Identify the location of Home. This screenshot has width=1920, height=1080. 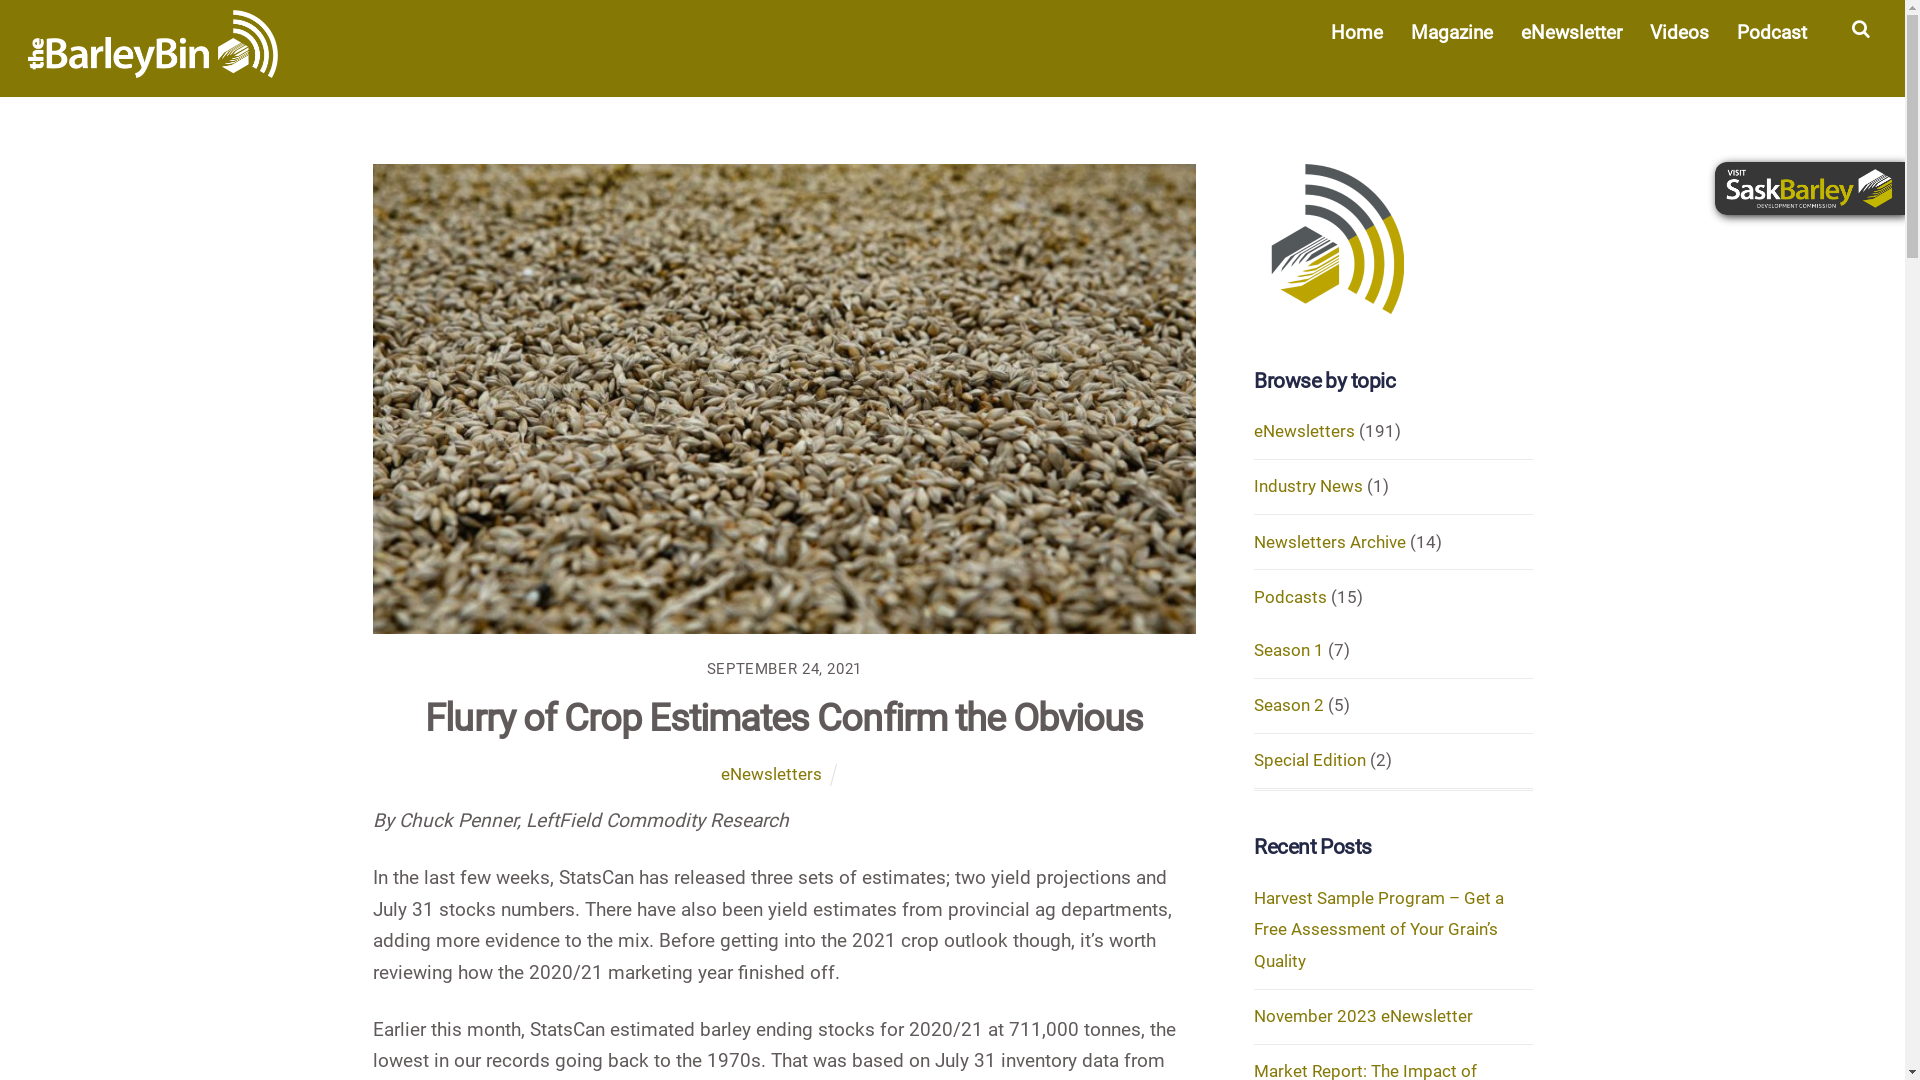
(1356, 32).